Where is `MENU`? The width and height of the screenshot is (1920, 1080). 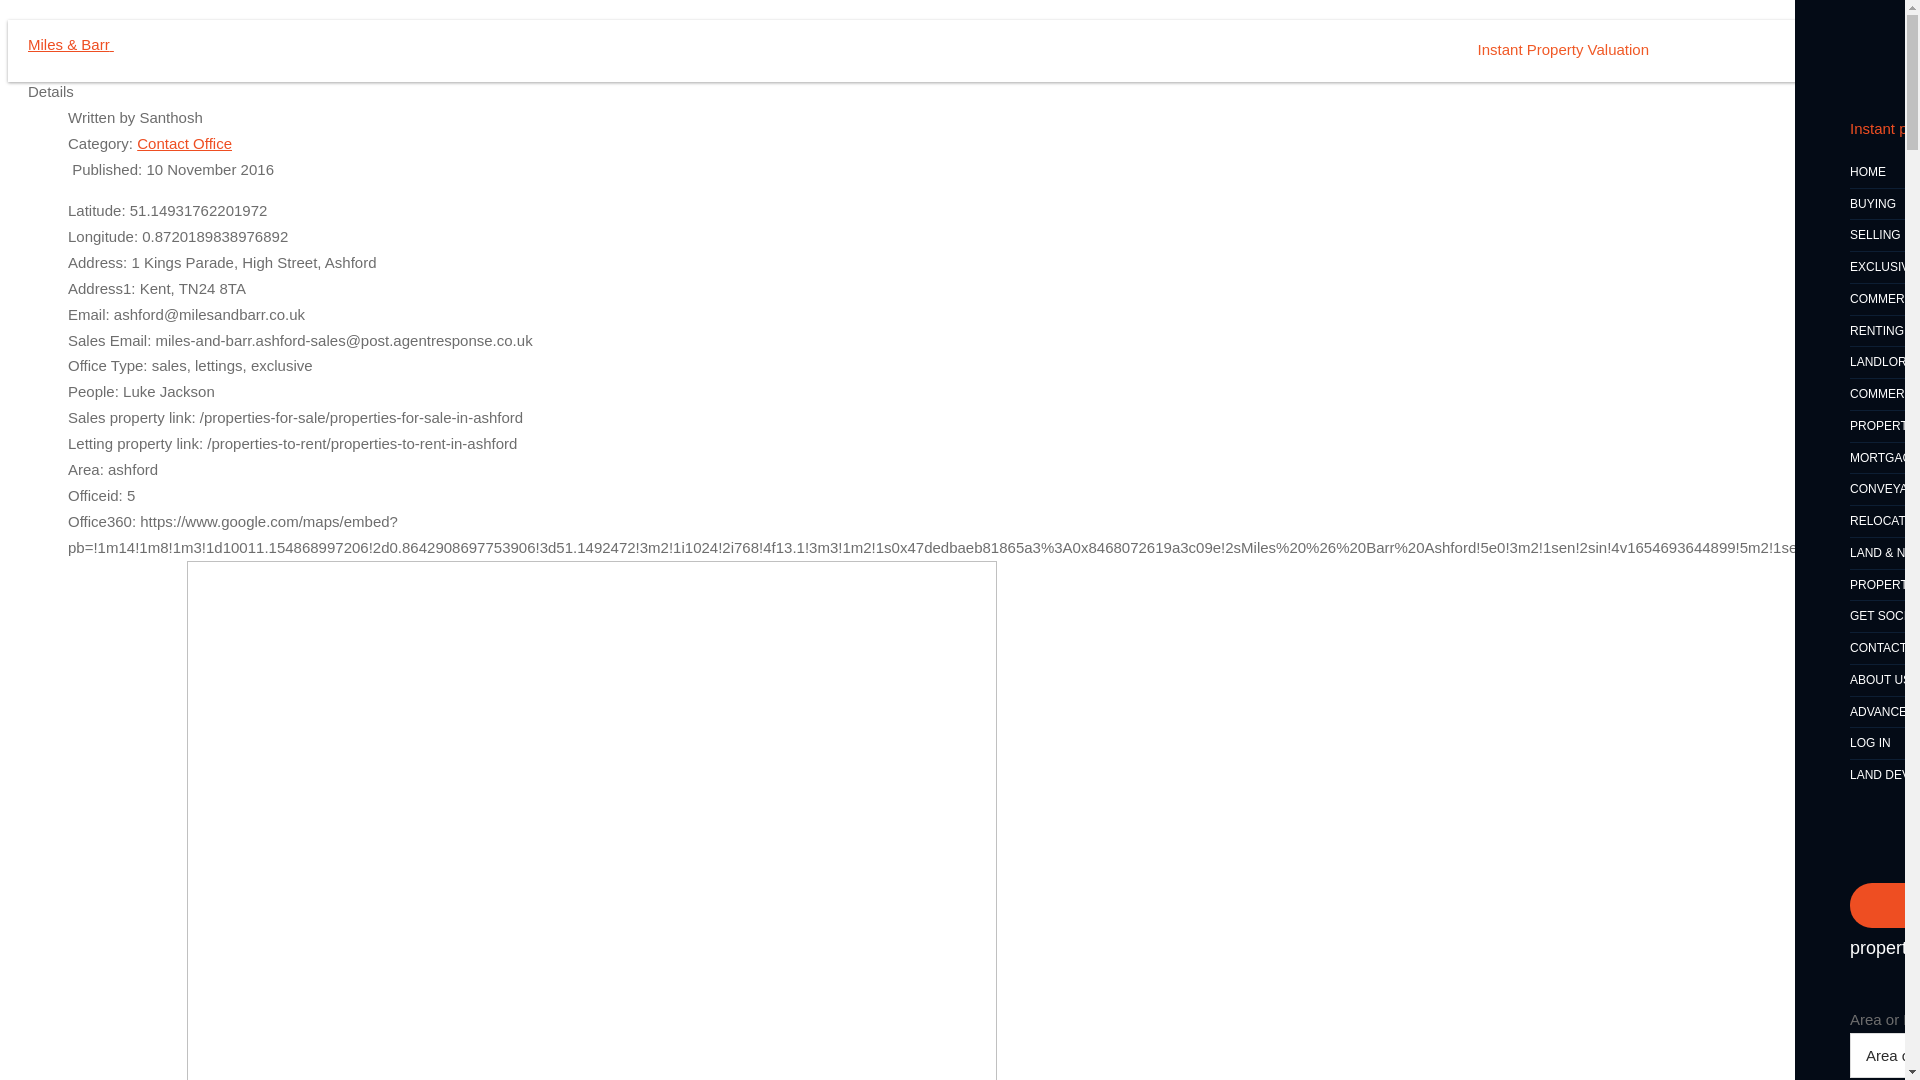
MENU is located at coordinates (1822, 52).